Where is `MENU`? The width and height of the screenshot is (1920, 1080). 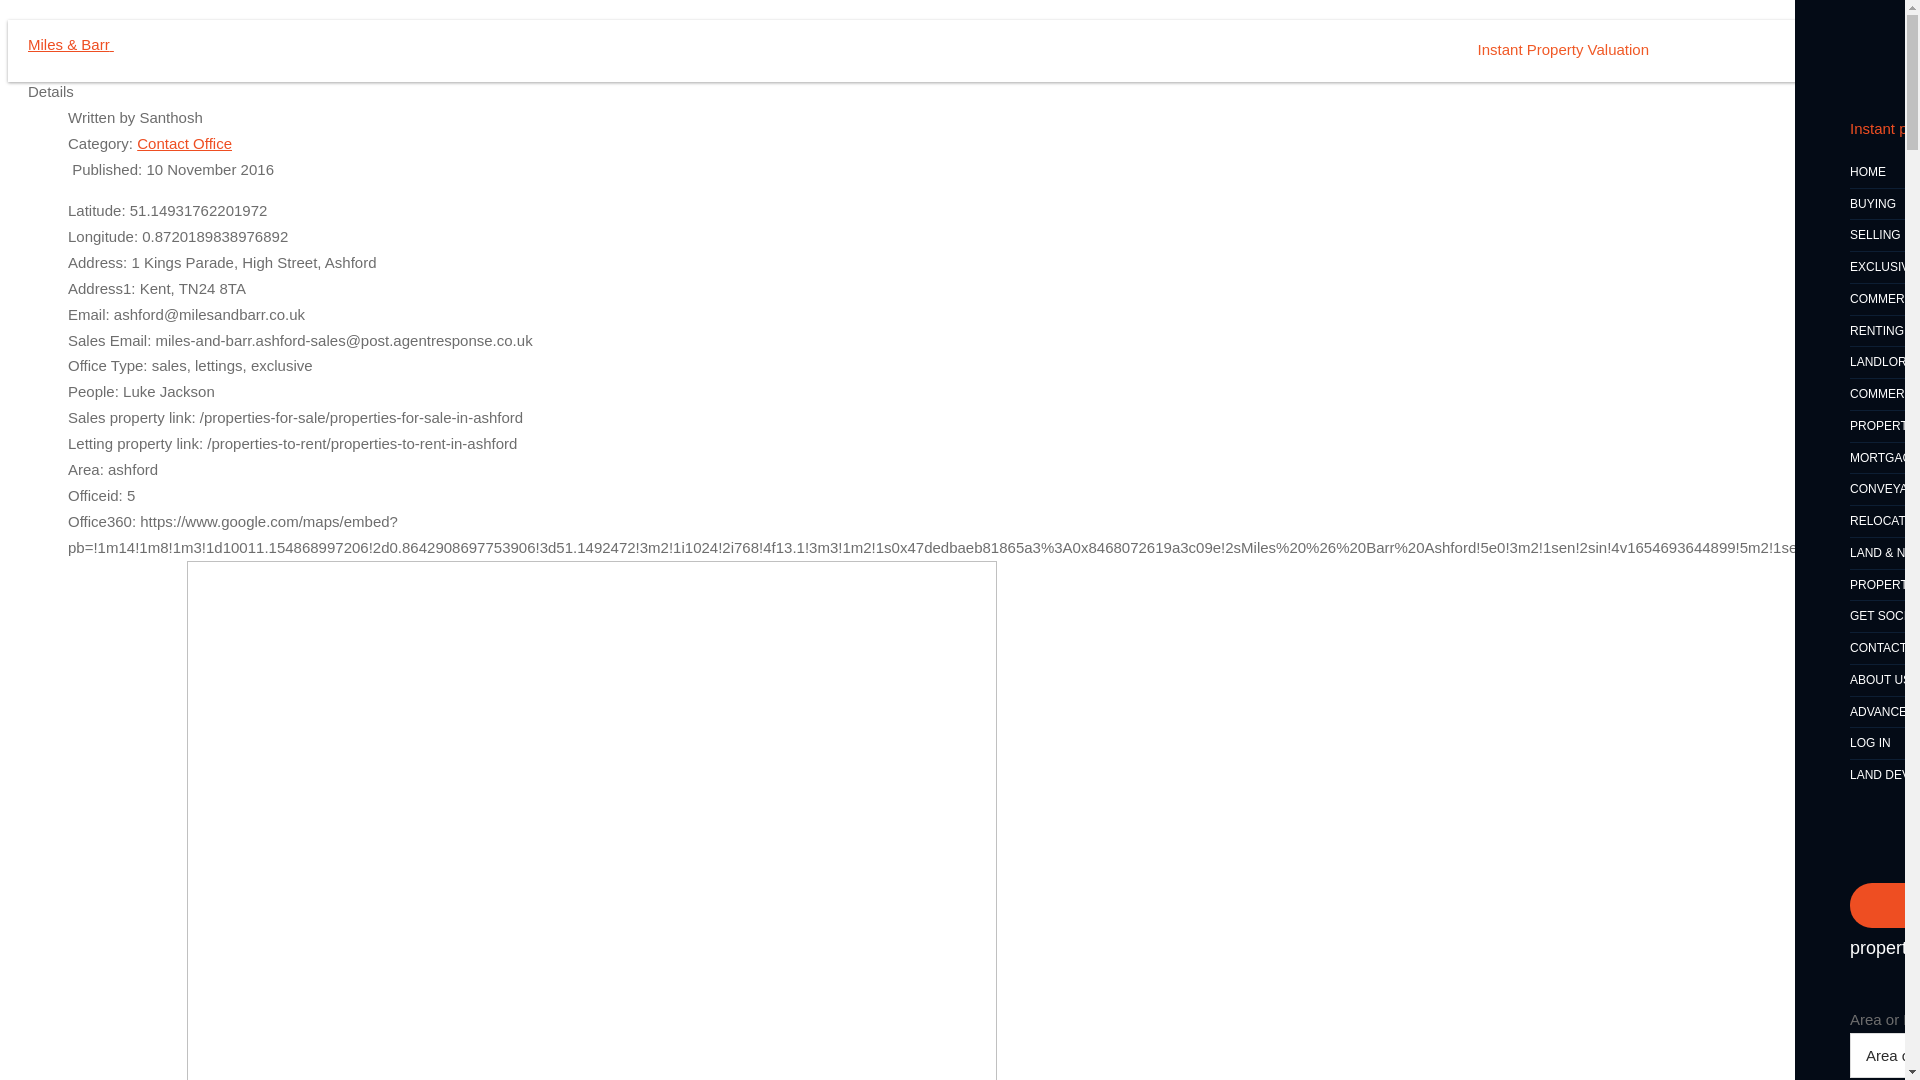
MENU is located at coordinates (1822, 52).